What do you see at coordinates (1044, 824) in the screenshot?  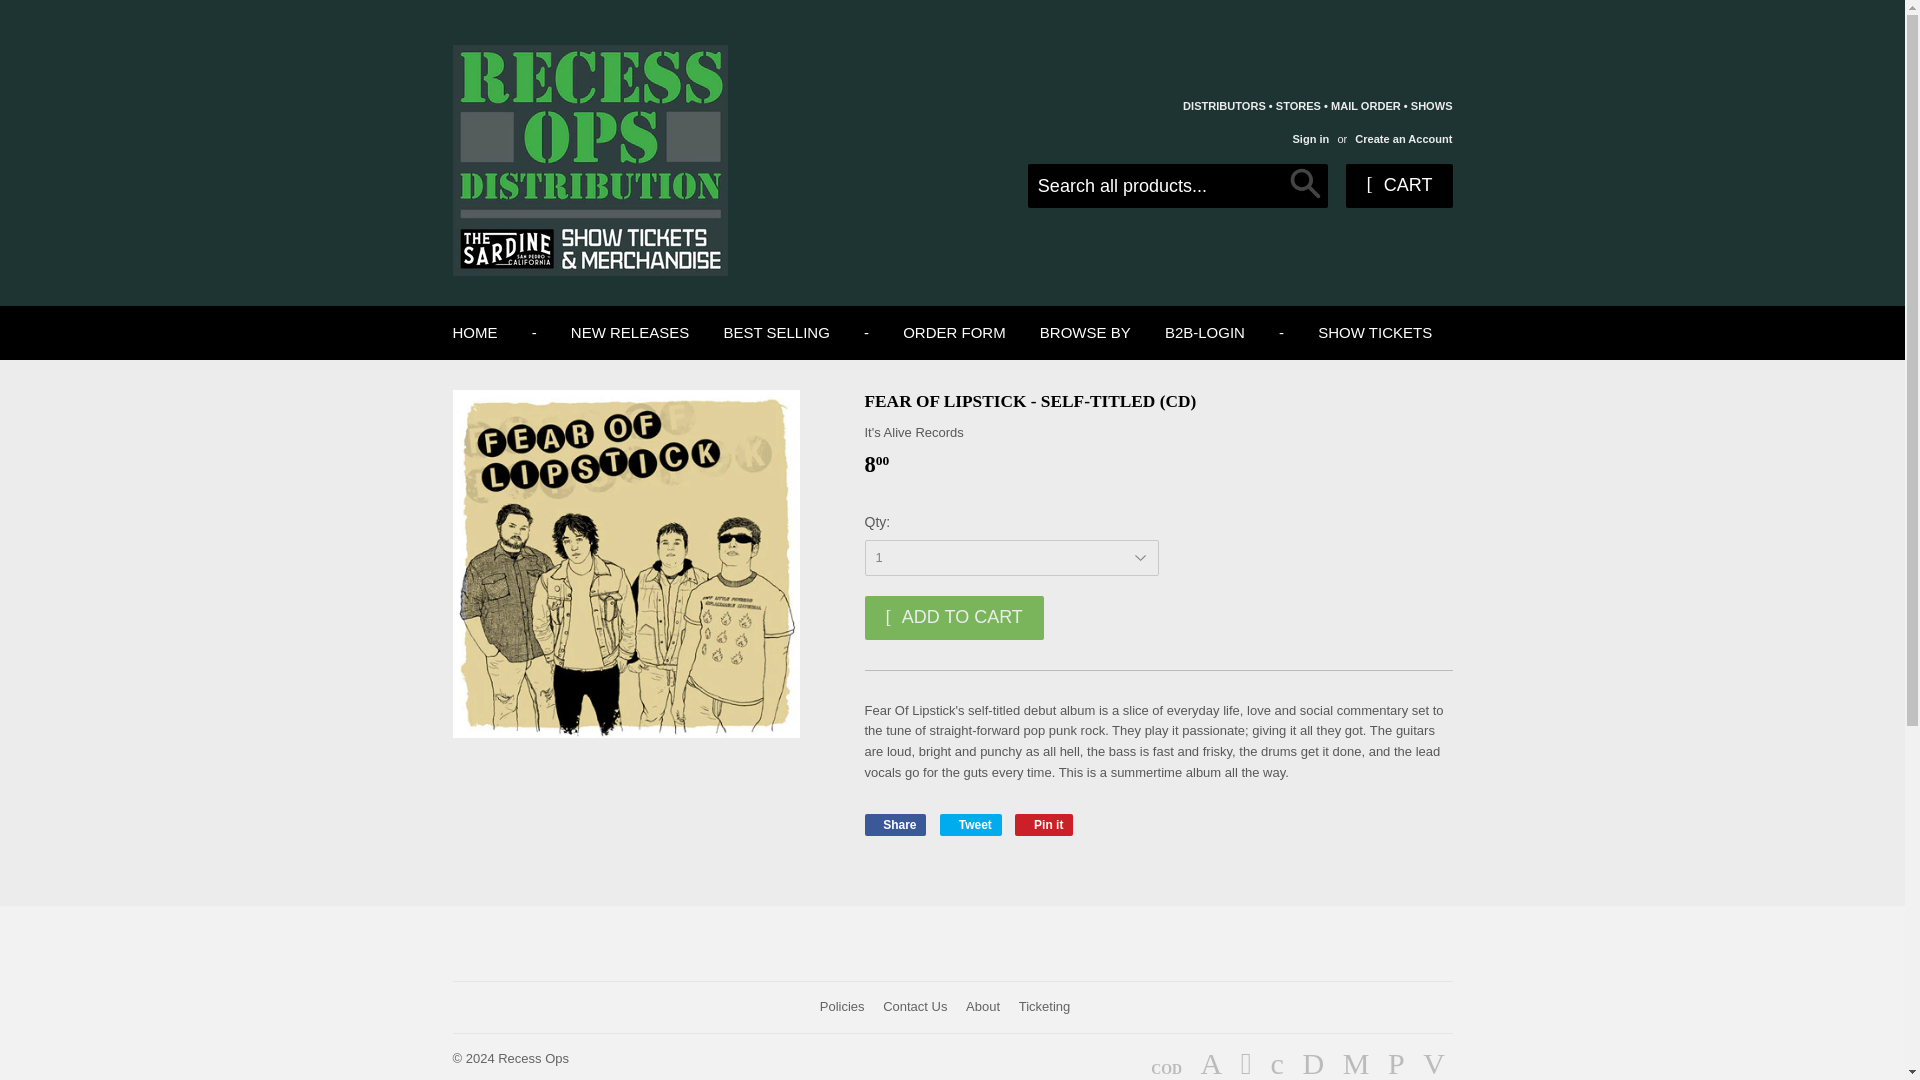 I see `Pin on Pinterest` at bounding box center [1044, 824].